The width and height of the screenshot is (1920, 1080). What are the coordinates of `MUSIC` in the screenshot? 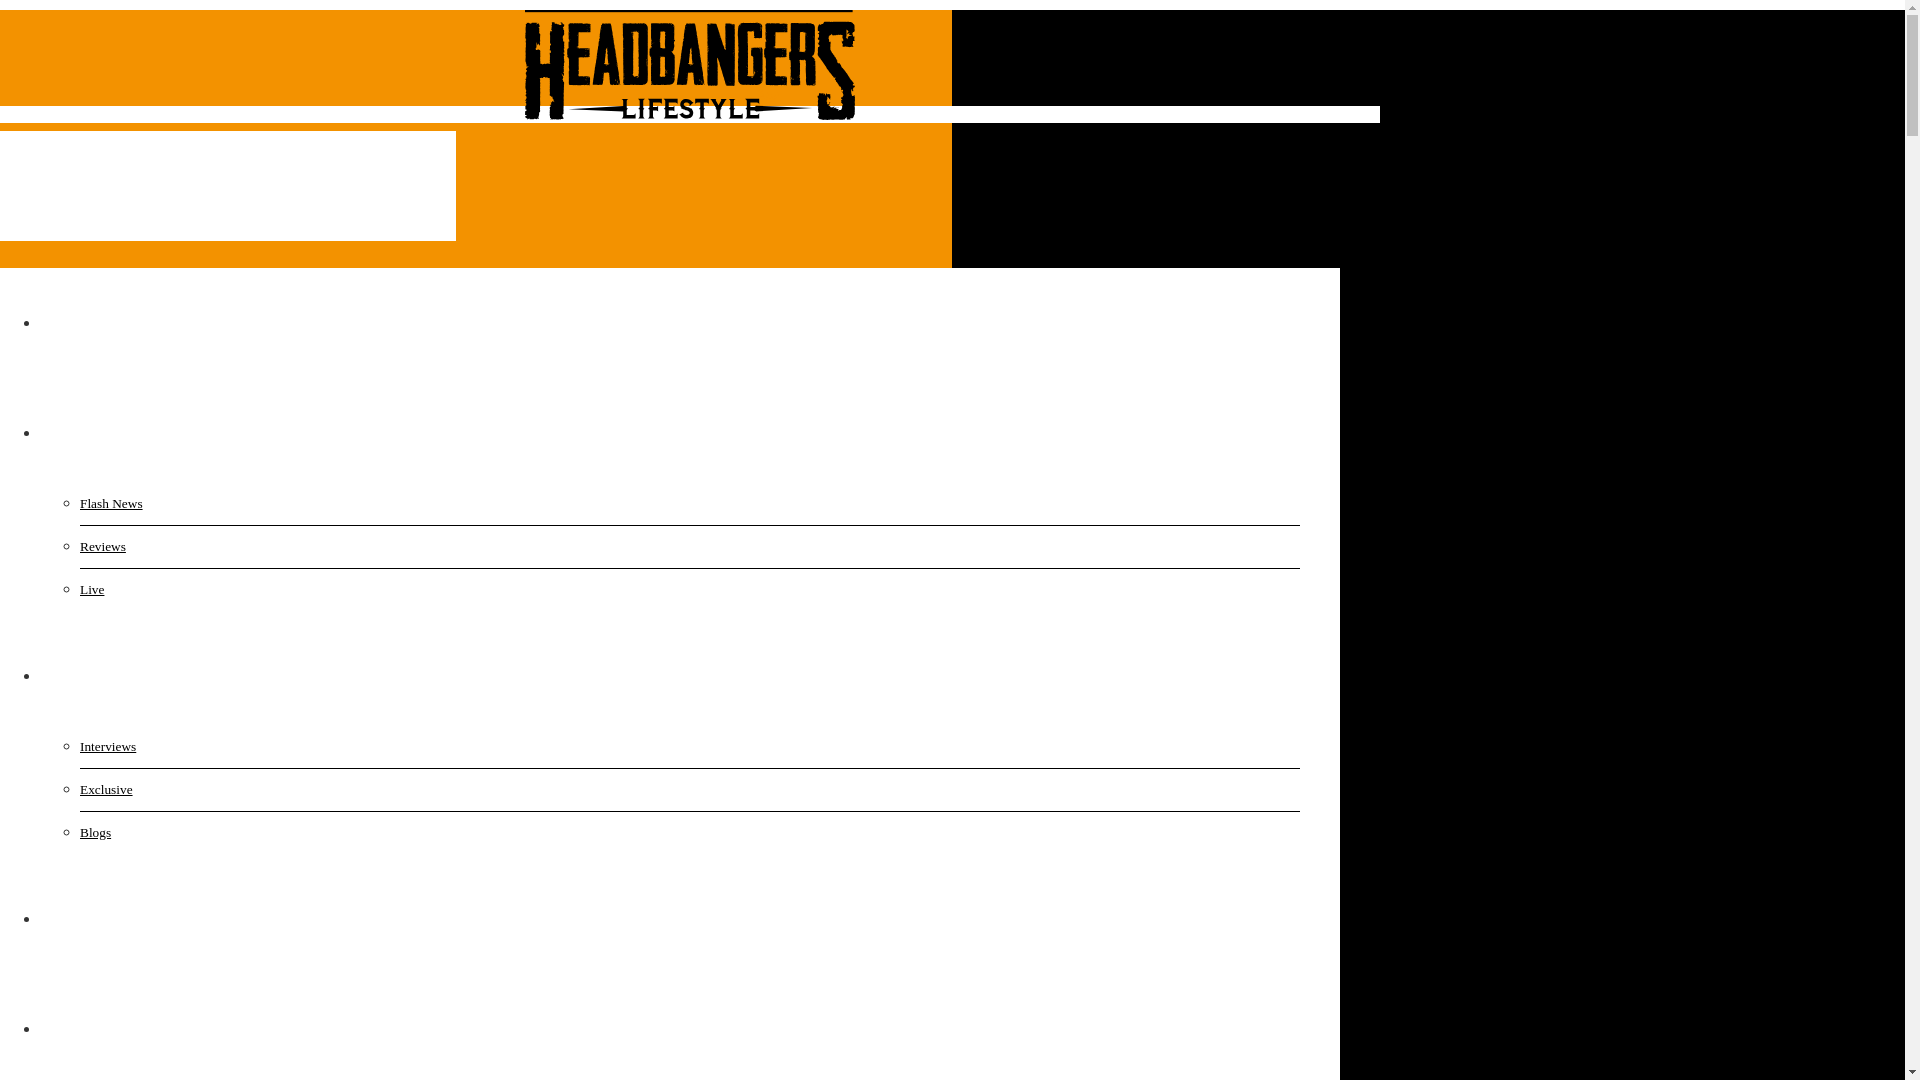 It's located at (102, 432).